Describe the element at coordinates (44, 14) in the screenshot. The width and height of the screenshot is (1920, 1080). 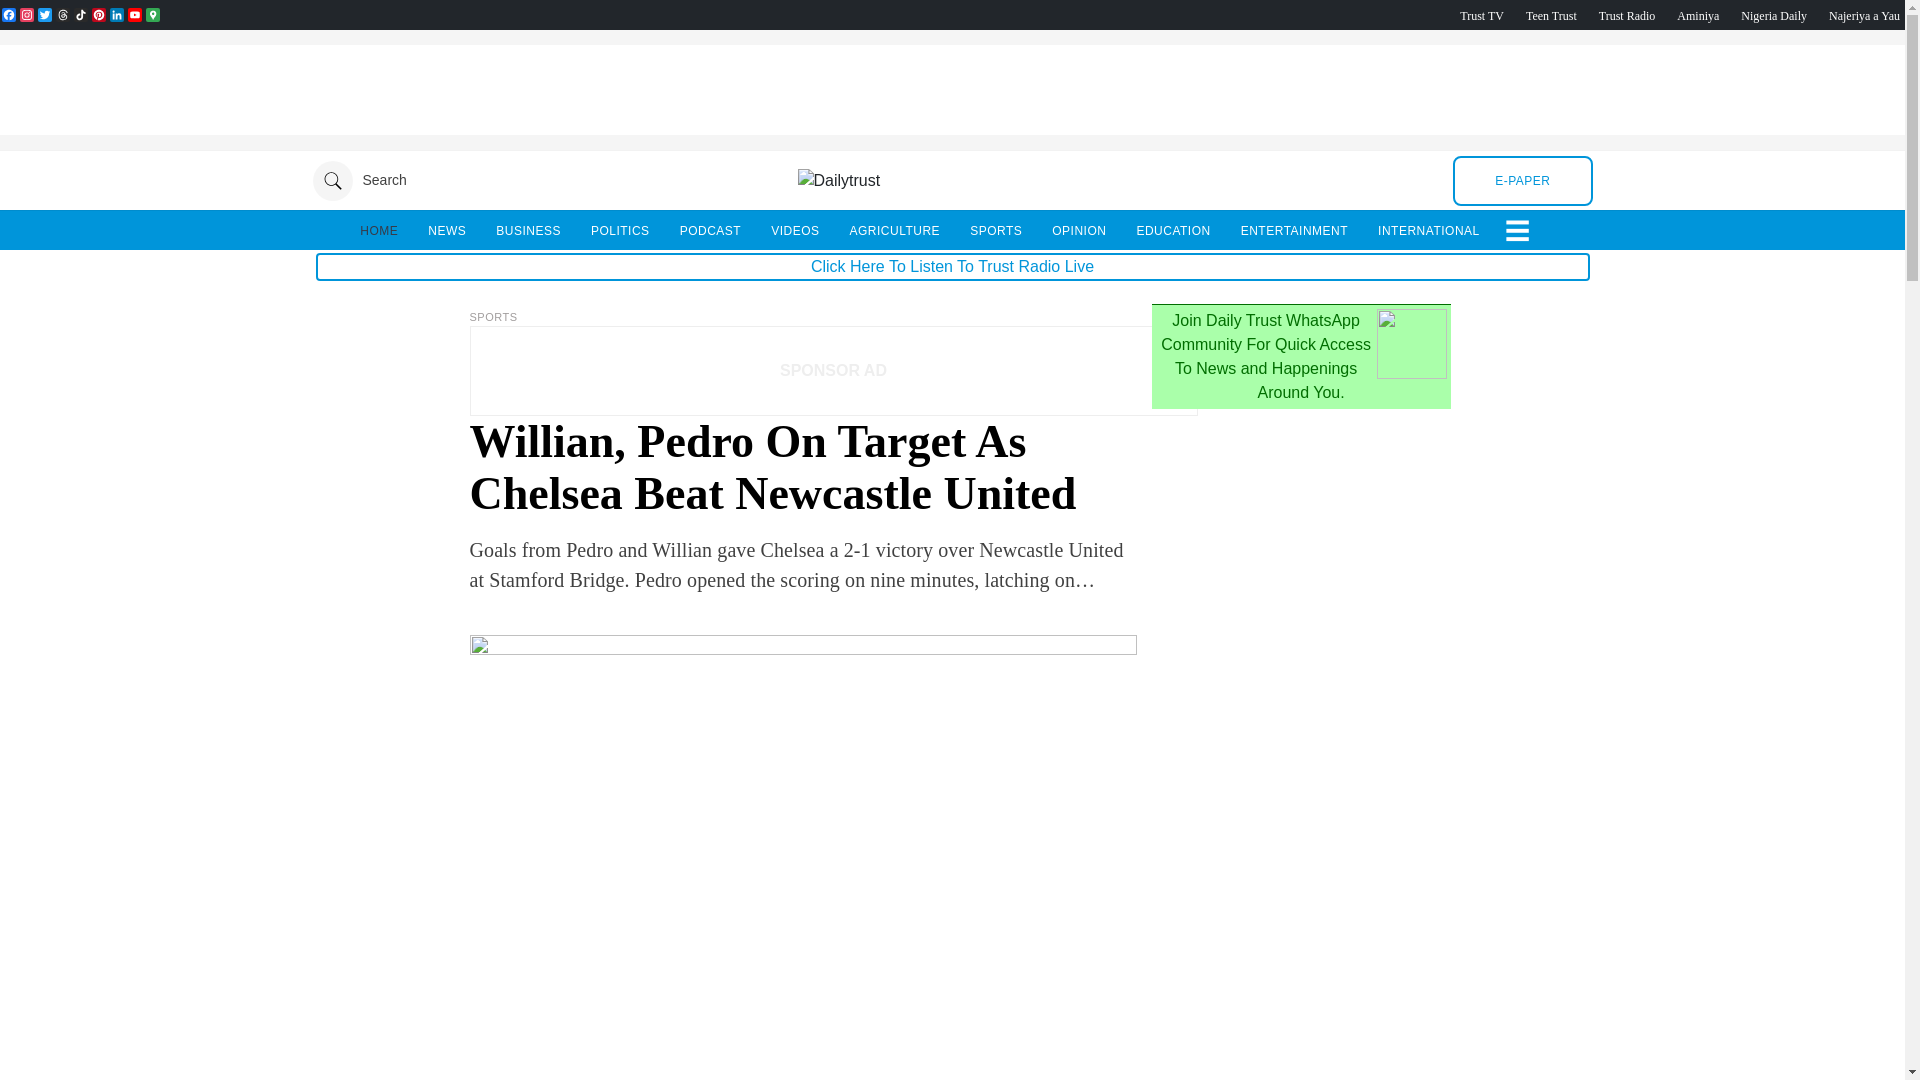
I see `Twitter` at that location.